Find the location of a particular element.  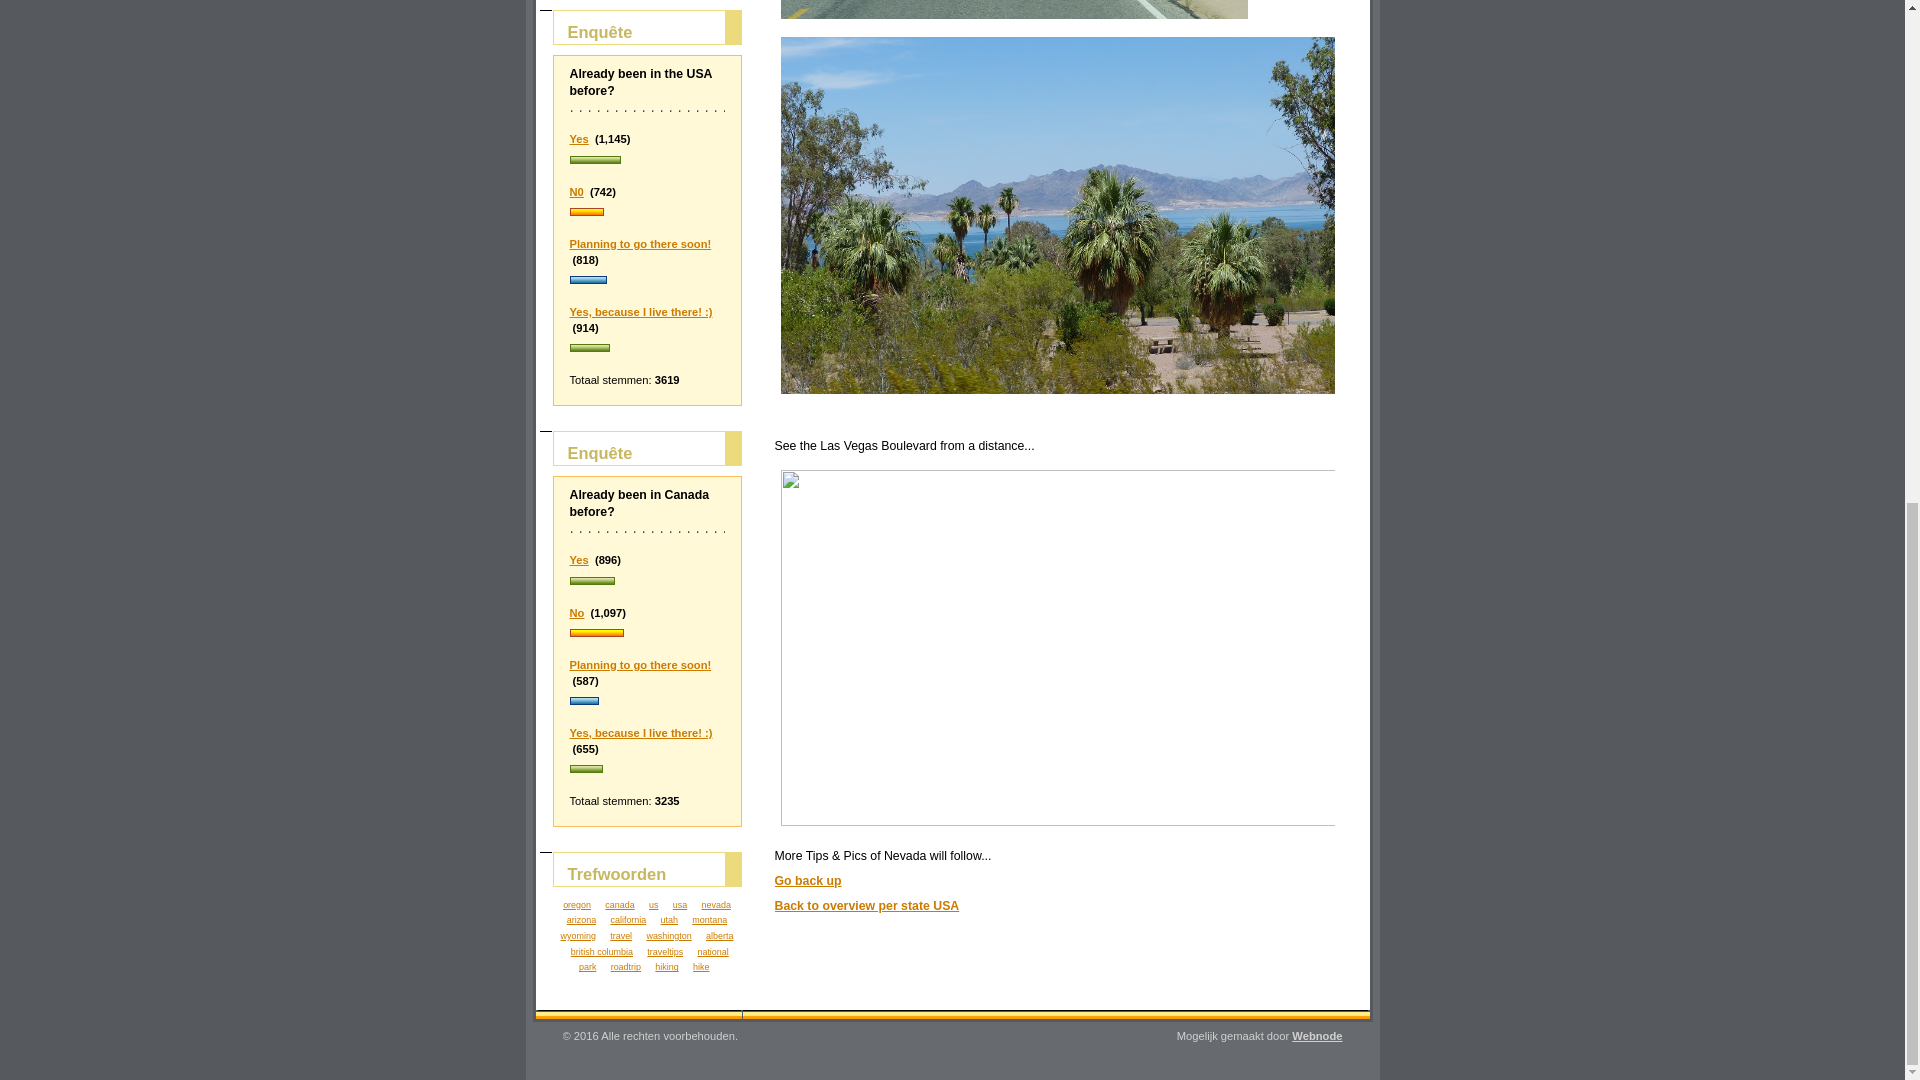

Stem op deze is located at coordinates (648, 349).